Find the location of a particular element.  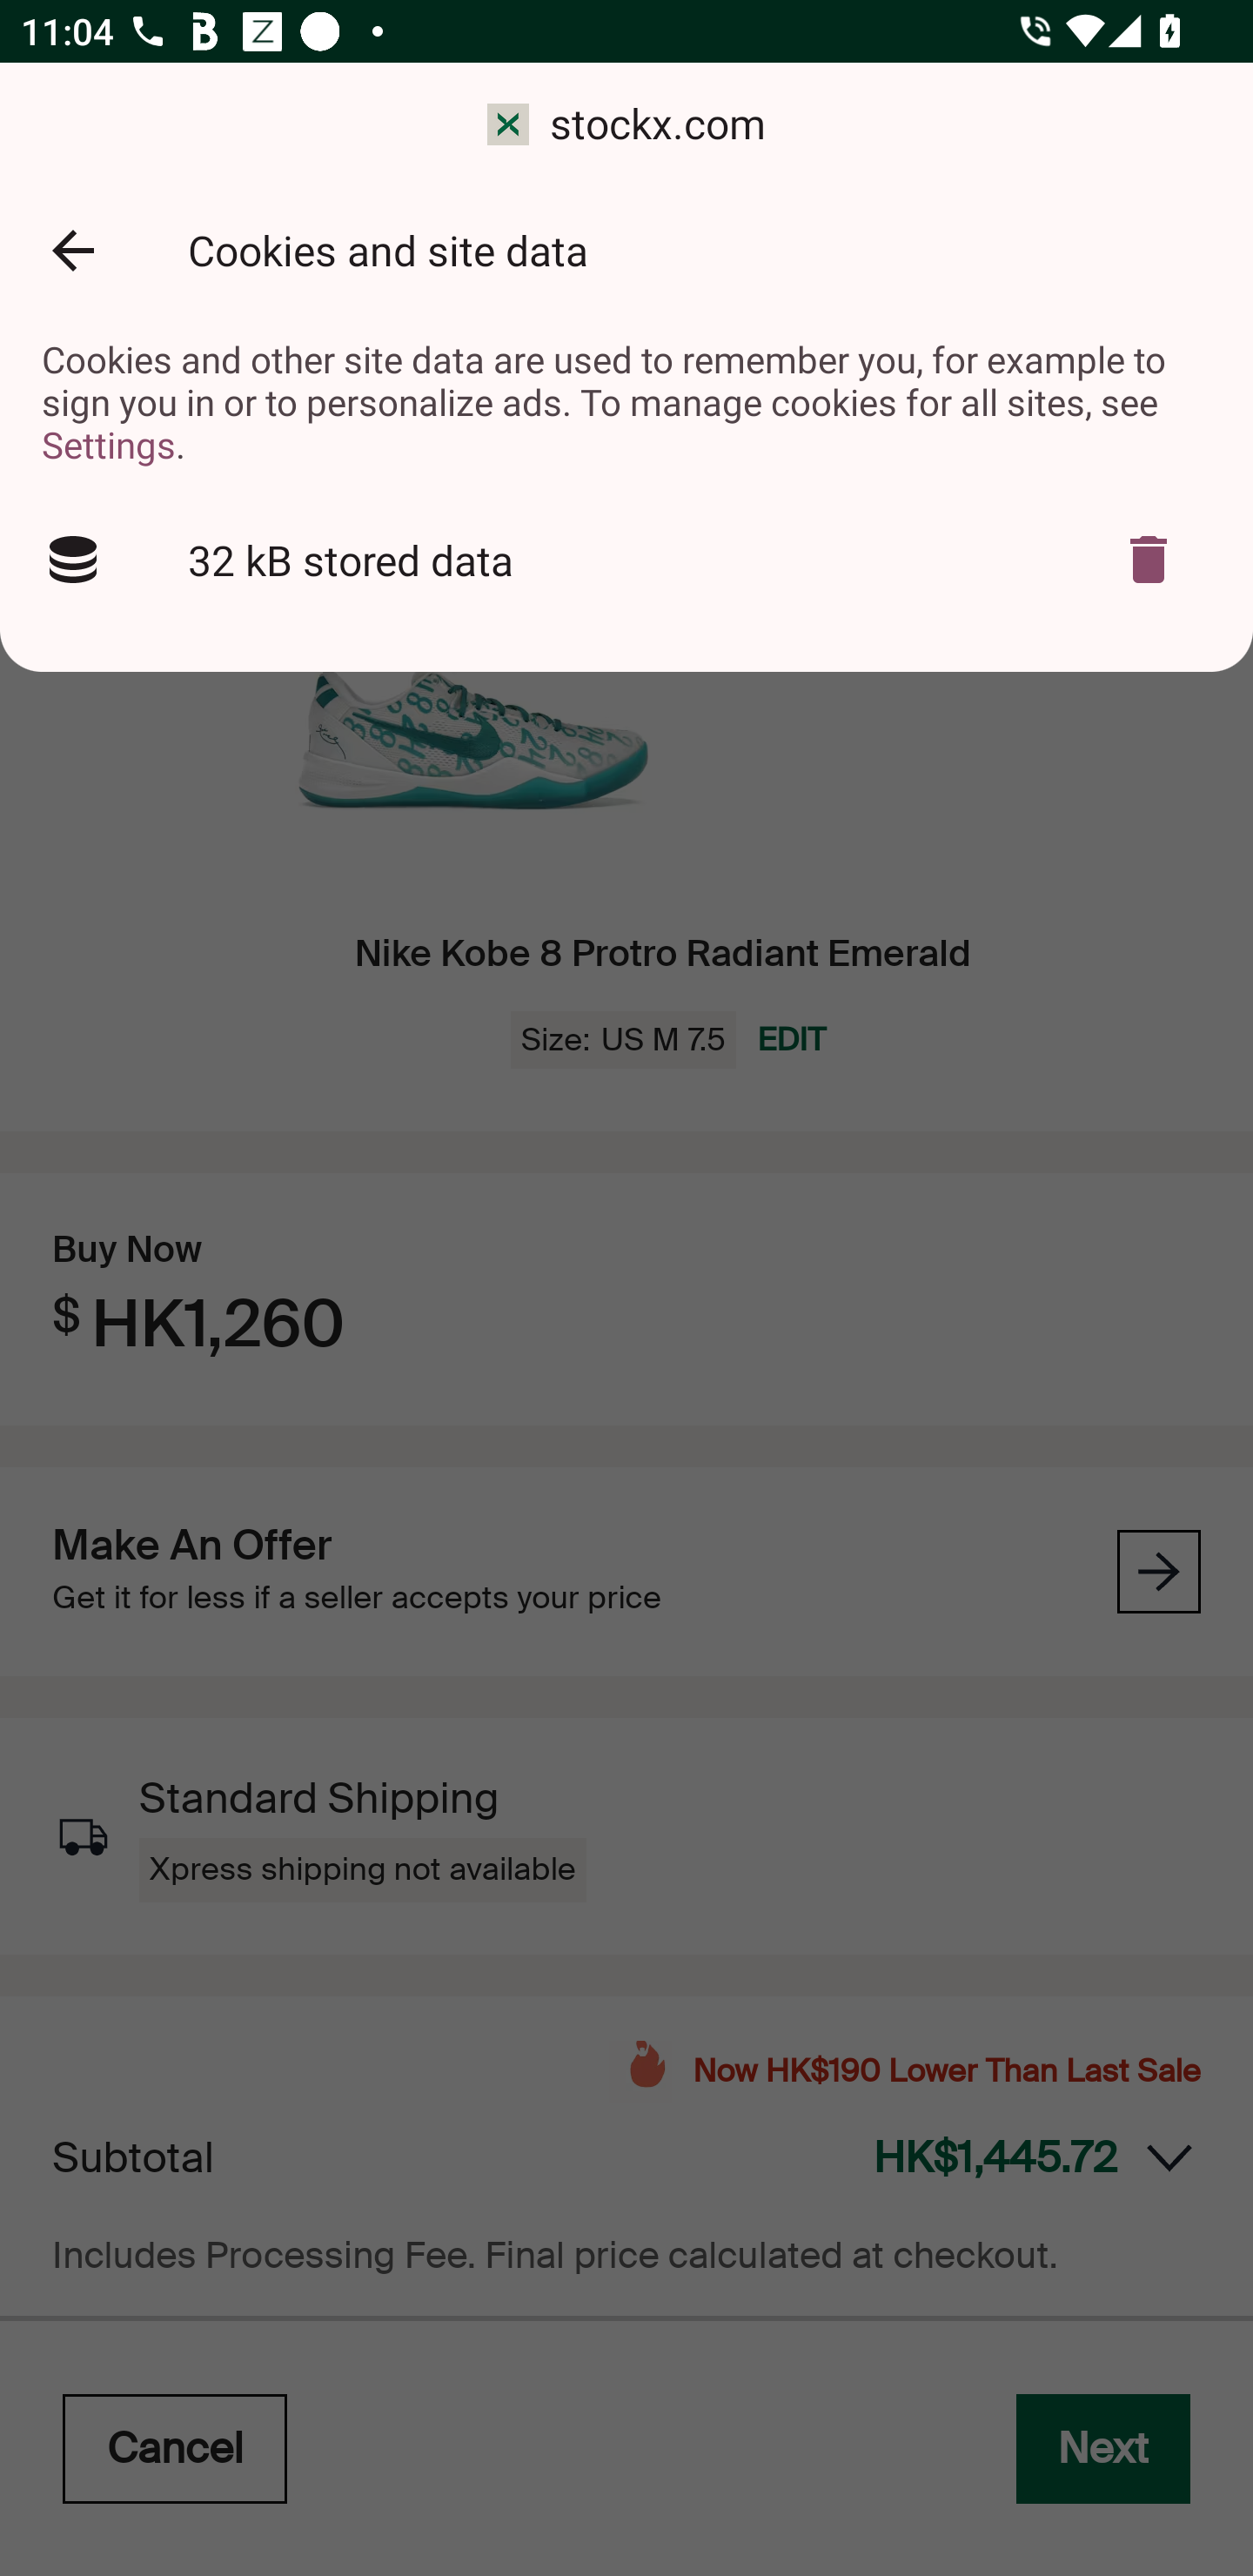

stockx.com is located at coordinates (626, 125).